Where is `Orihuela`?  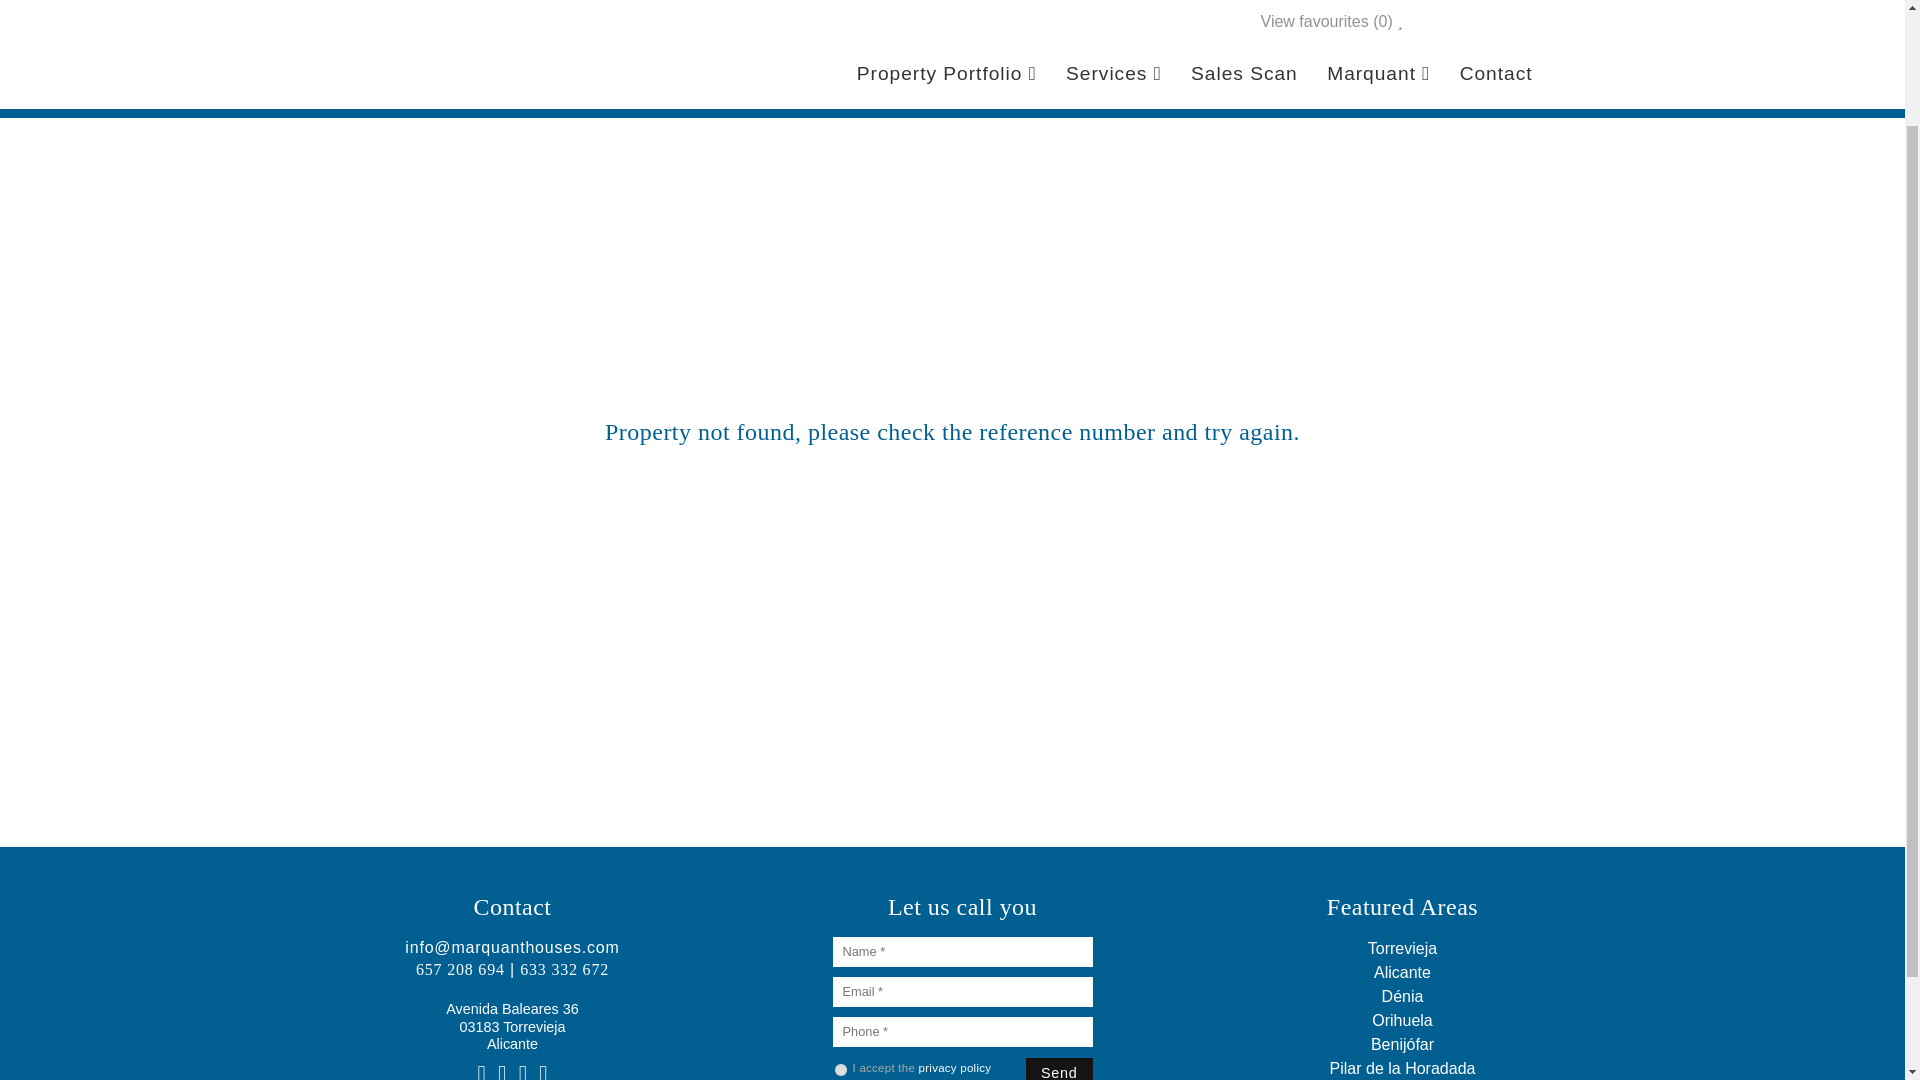 Orihuela is located at coordinates (1402, 1020).